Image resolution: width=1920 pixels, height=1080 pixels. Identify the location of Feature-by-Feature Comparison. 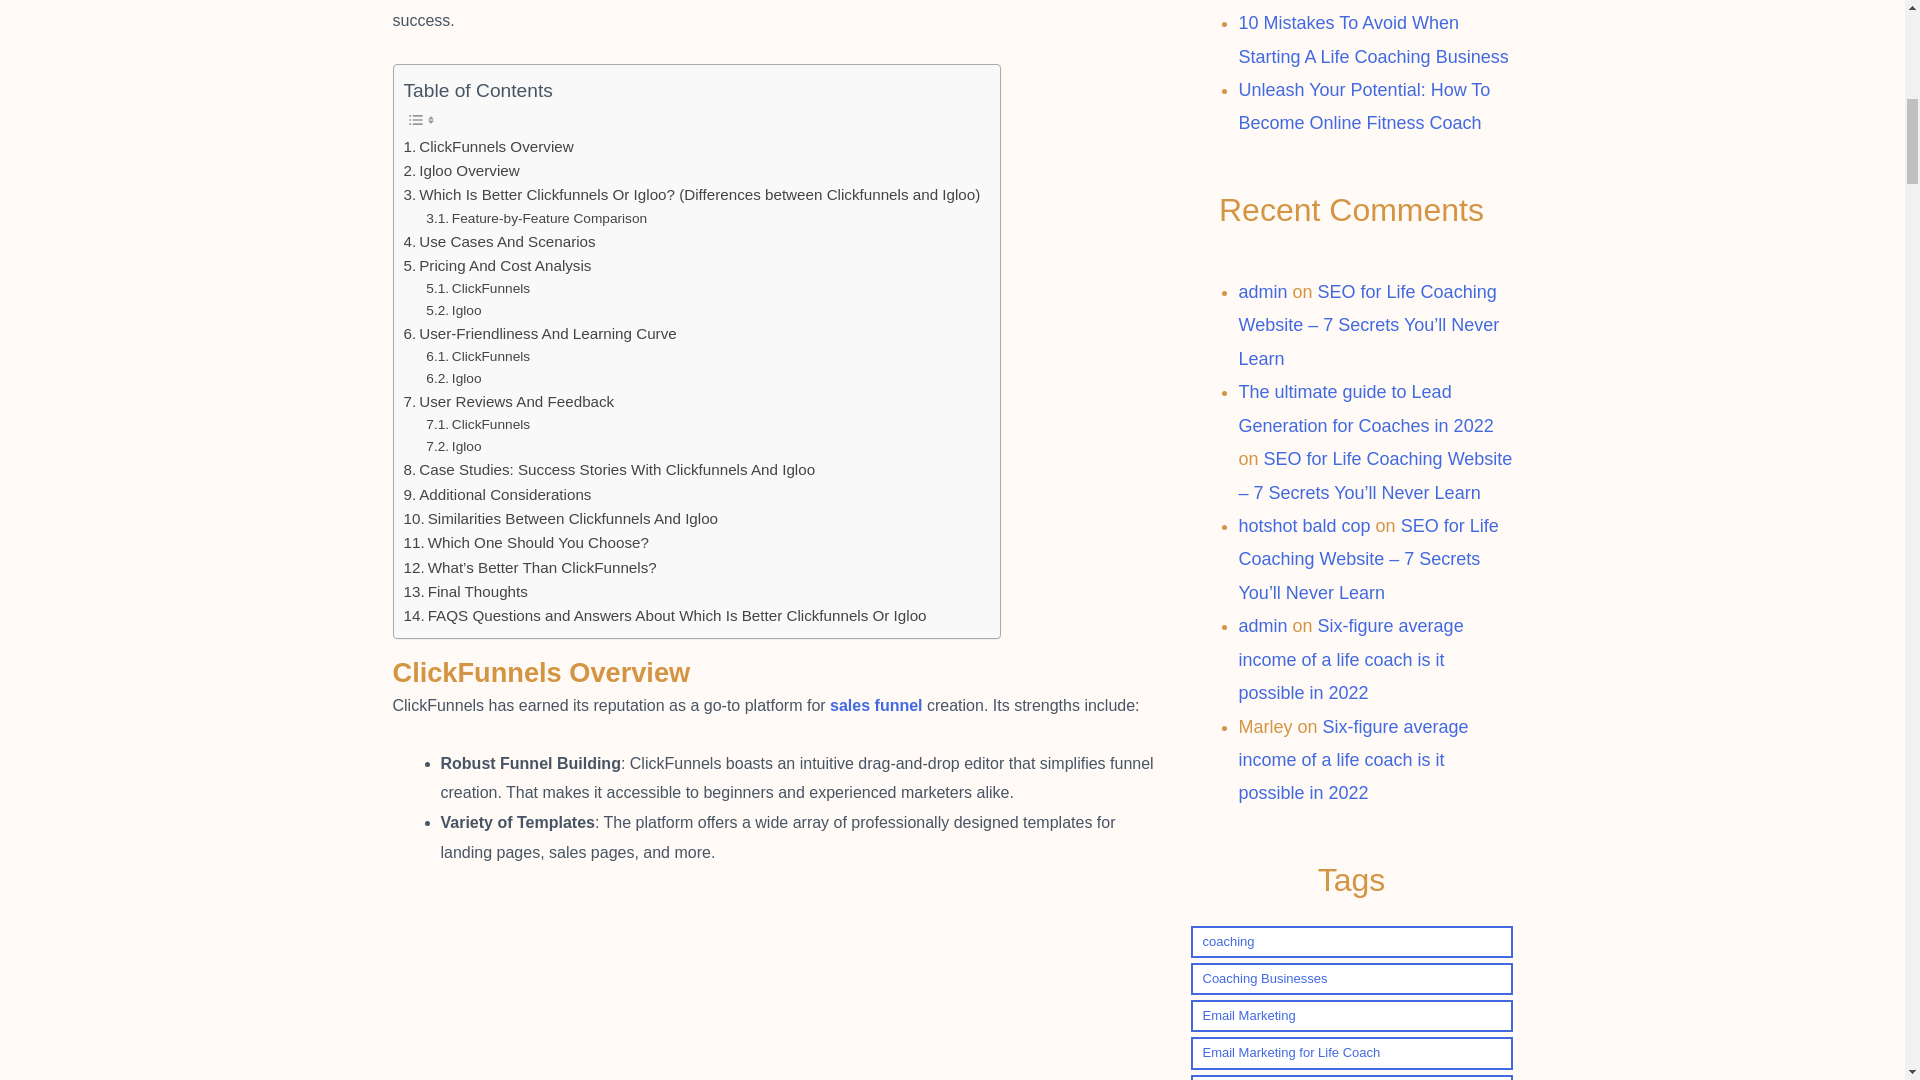
(536, 219).